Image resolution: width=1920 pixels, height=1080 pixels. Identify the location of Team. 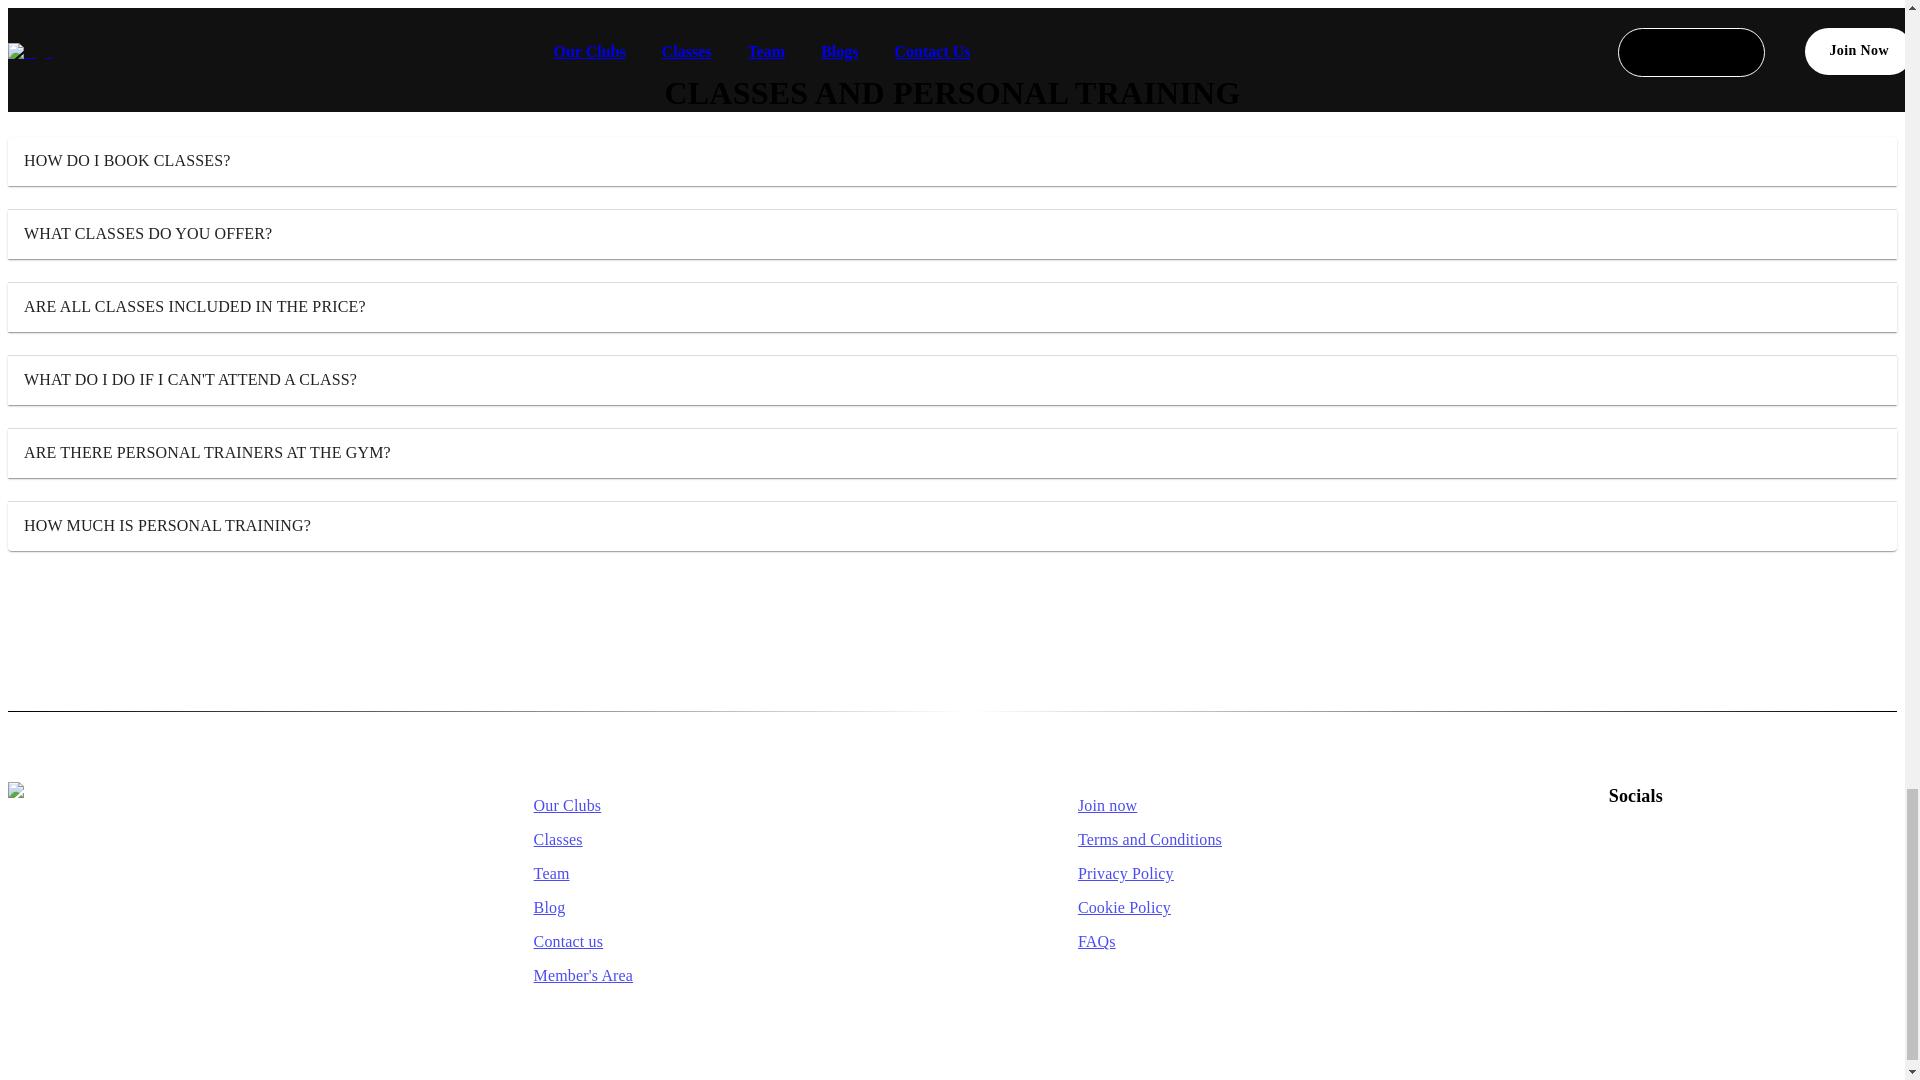
(760, 873).